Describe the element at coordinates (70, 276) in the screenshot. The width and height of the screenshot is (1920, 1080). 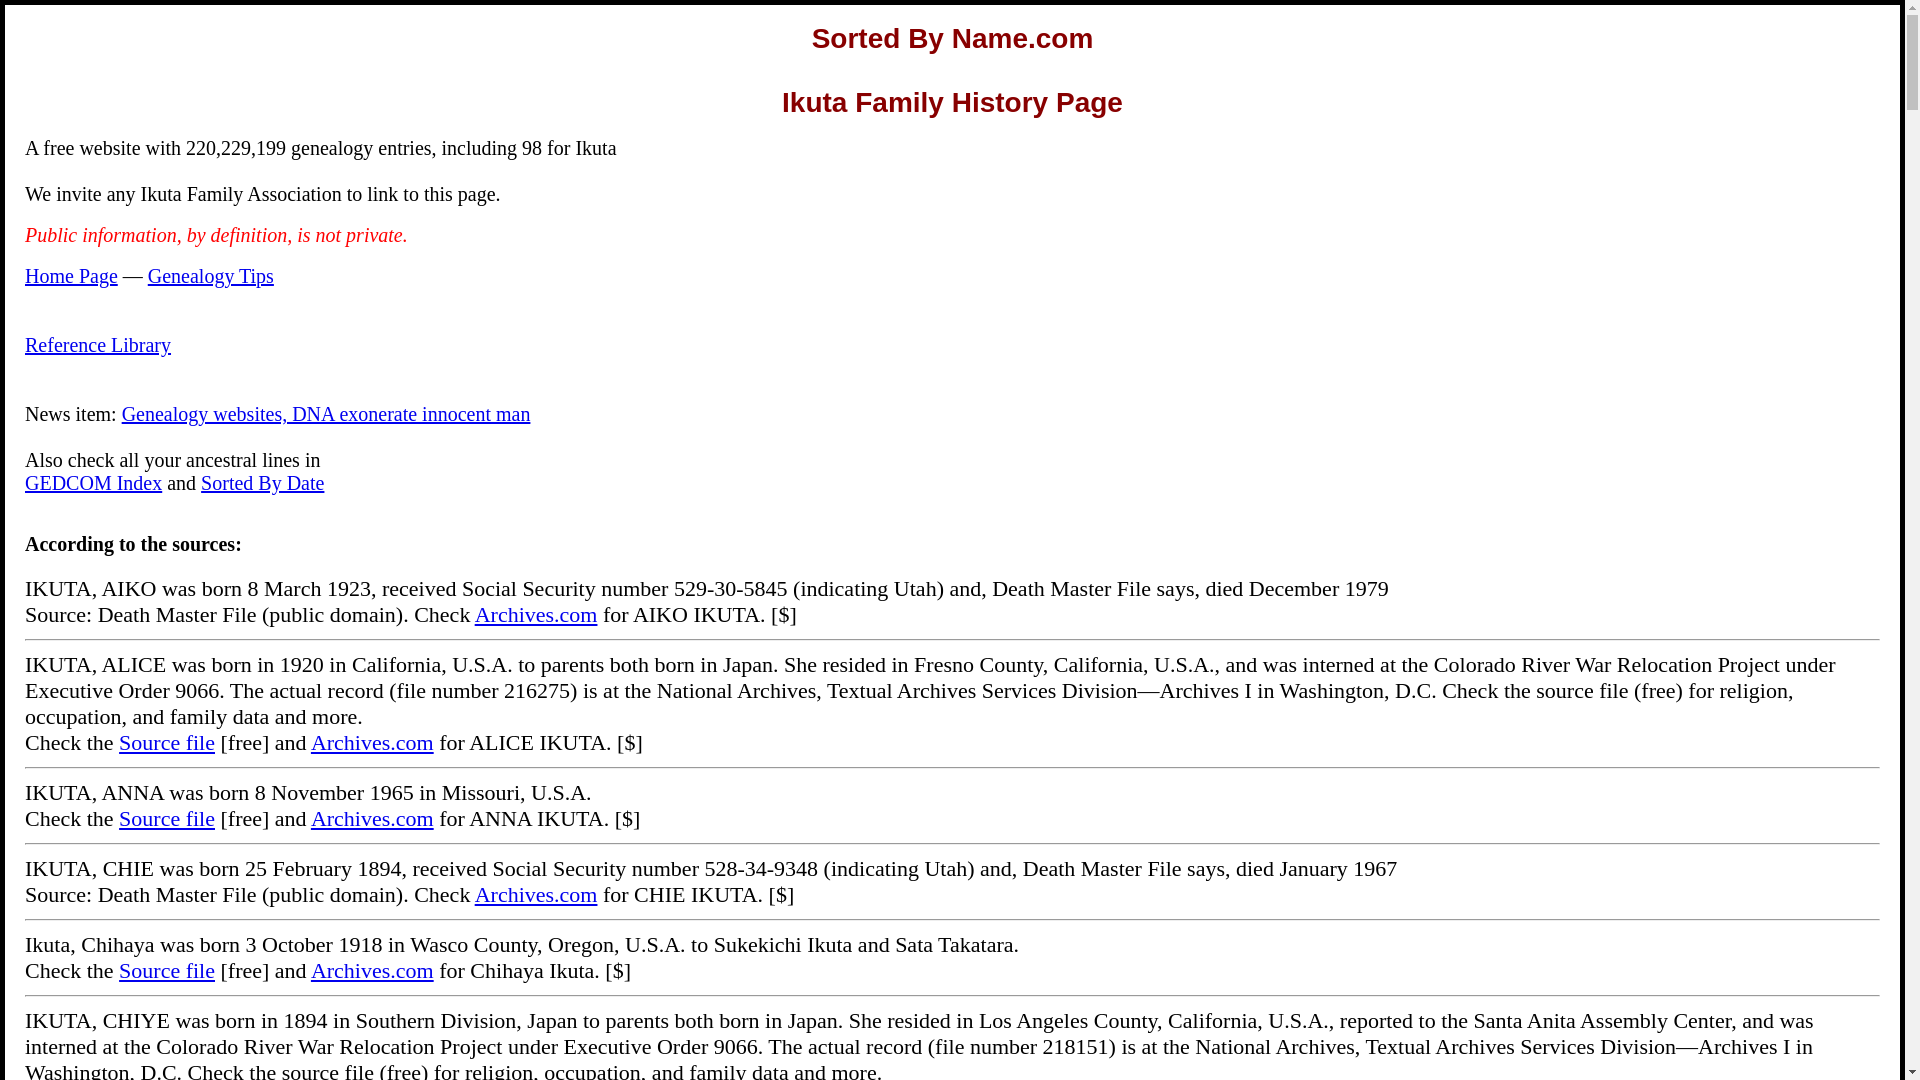
I see `Home Page` at that location.